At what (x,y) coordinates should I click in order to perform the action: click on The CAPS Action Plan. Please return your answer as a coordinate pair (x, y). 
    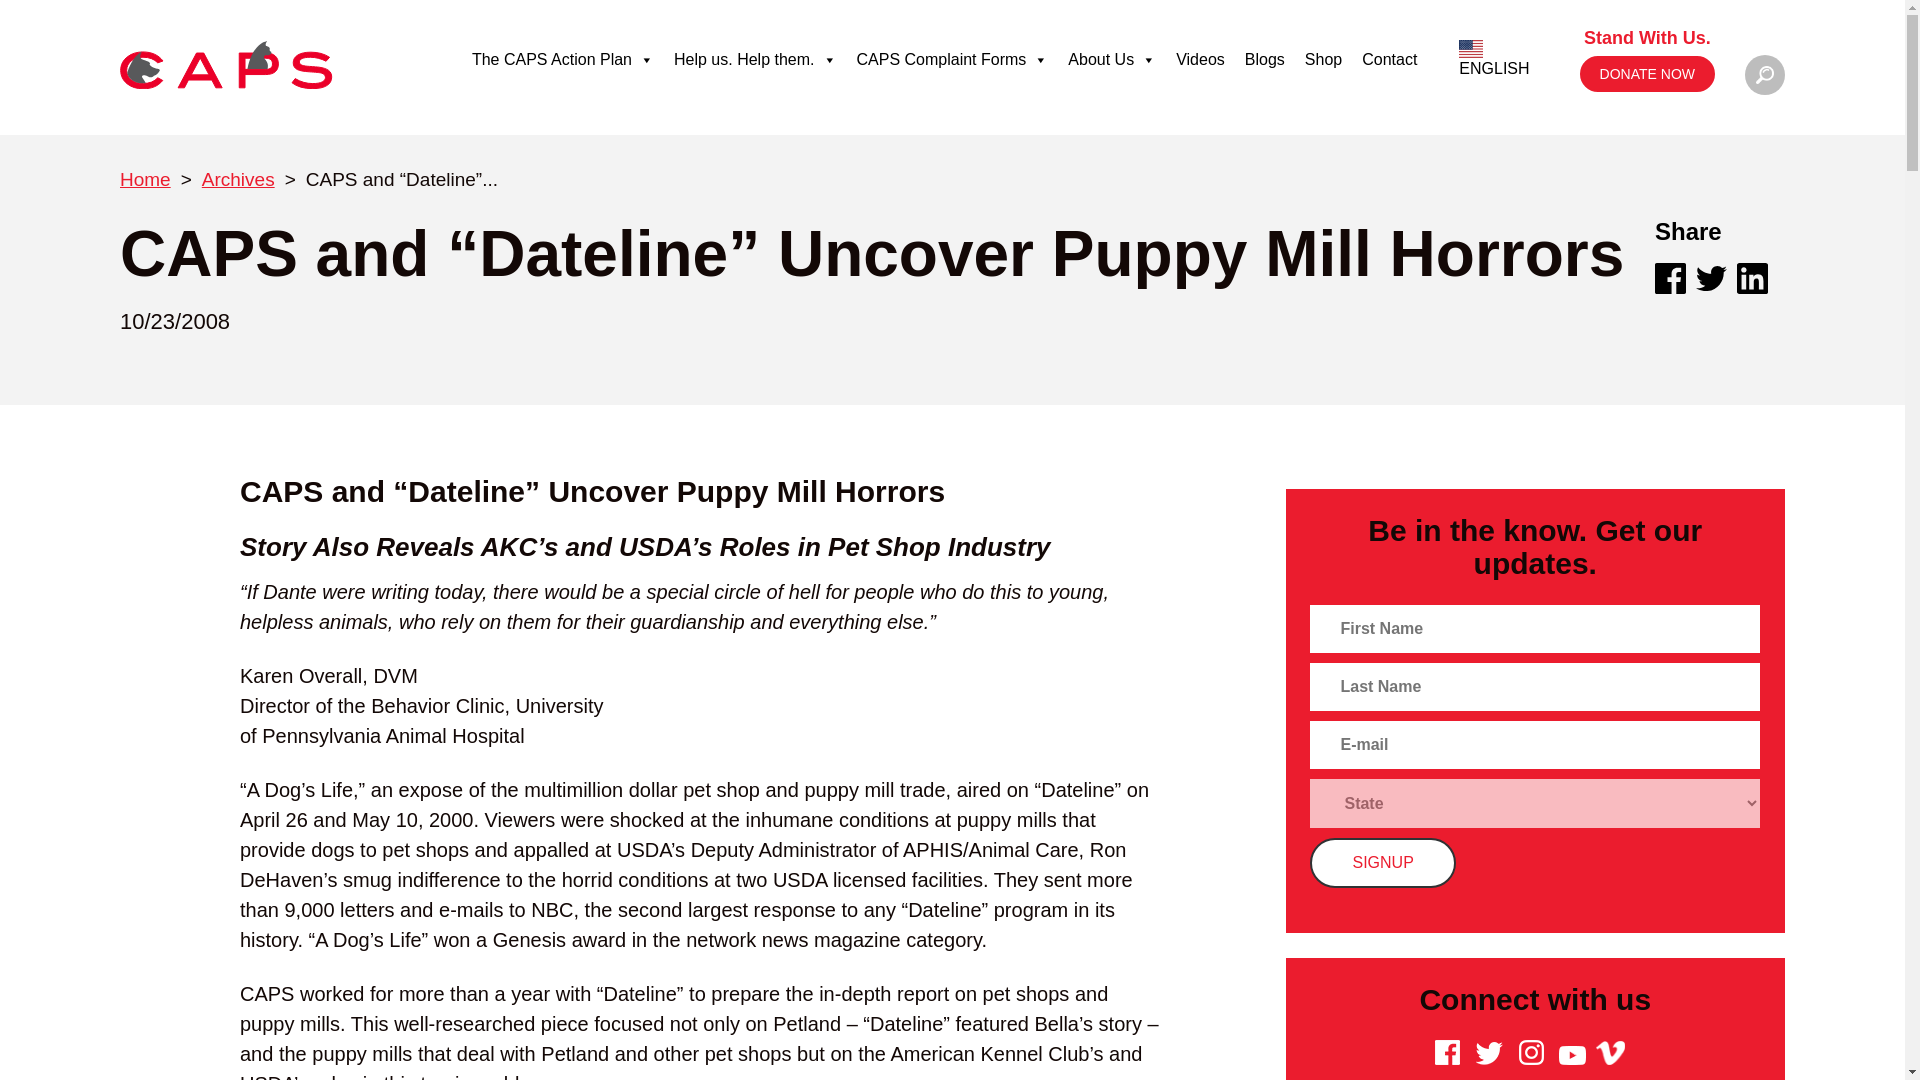
    Looking at the image, I should click on (563, 59).